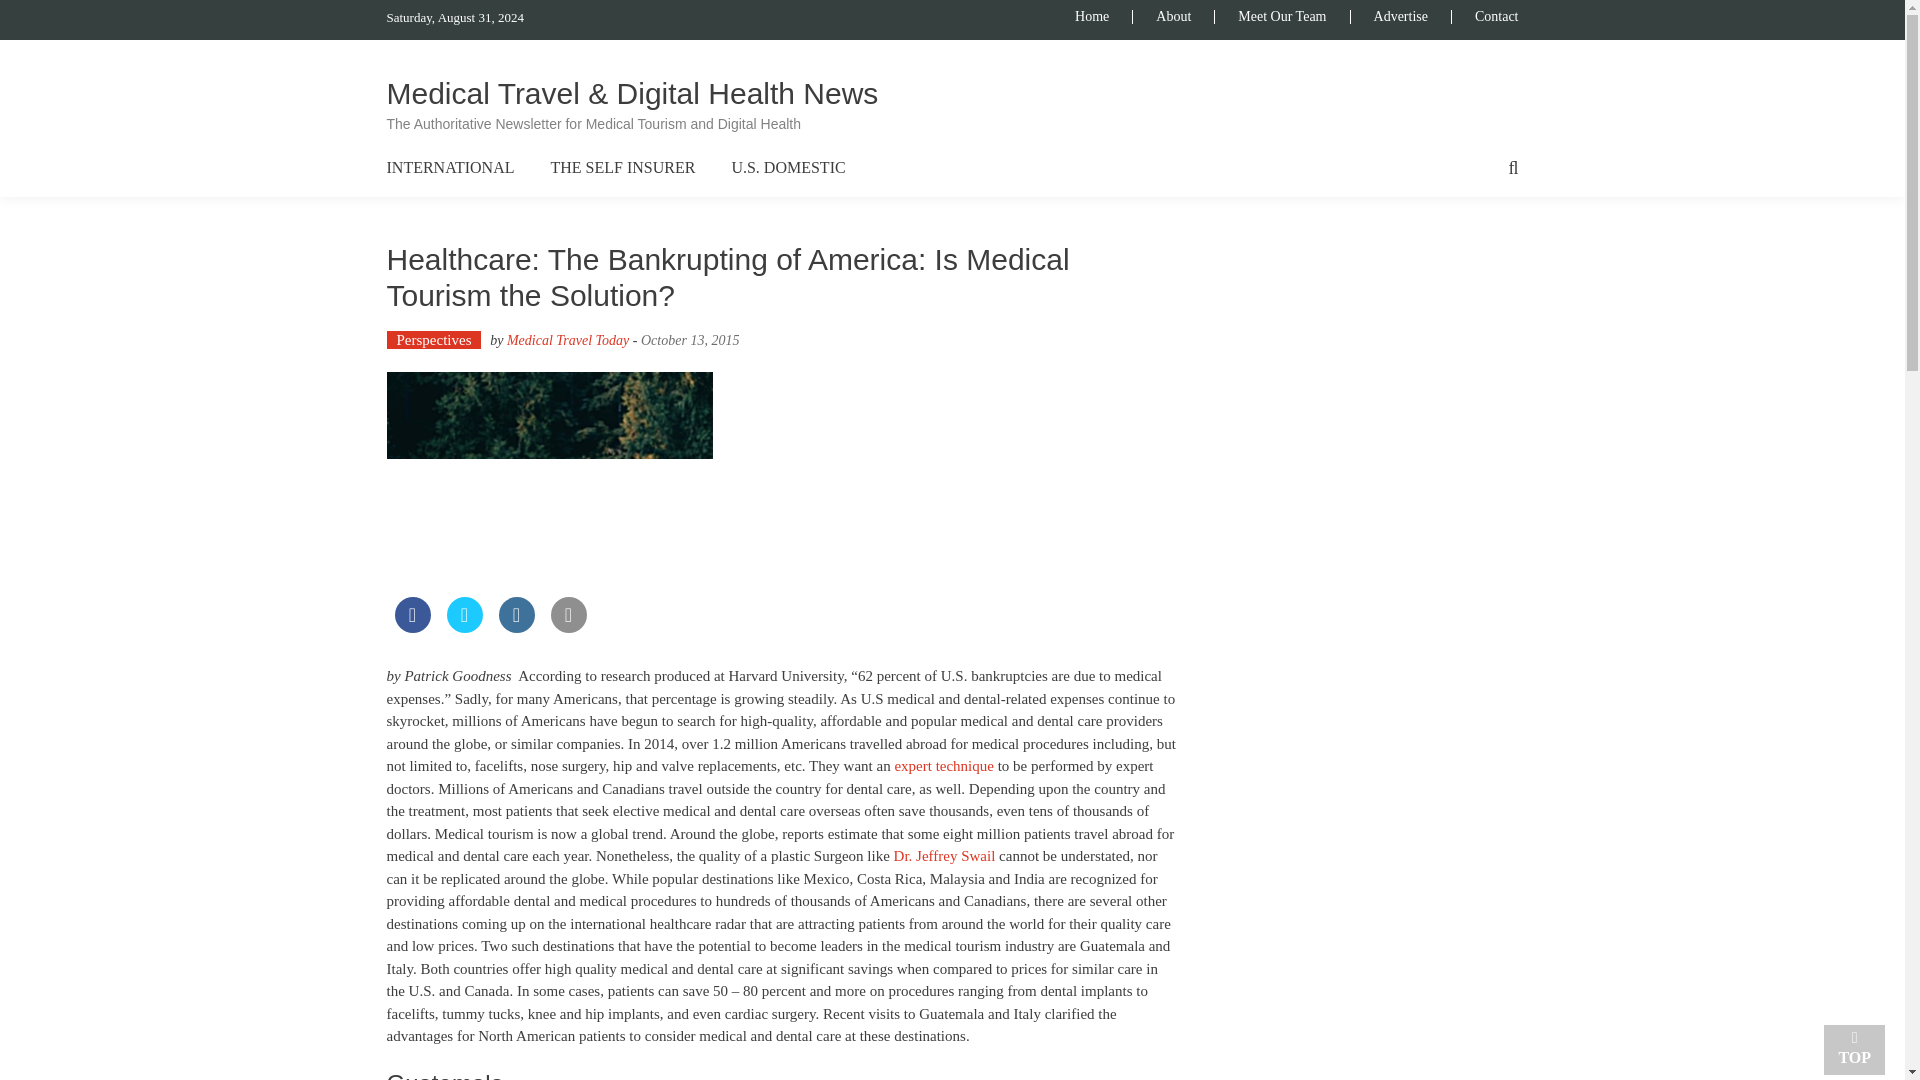 This screenshot has height=1080, width=1920. What do you see at coordinates (1172, 16) in the screenshot?
I see `About` at bounding box center [1172, 16].